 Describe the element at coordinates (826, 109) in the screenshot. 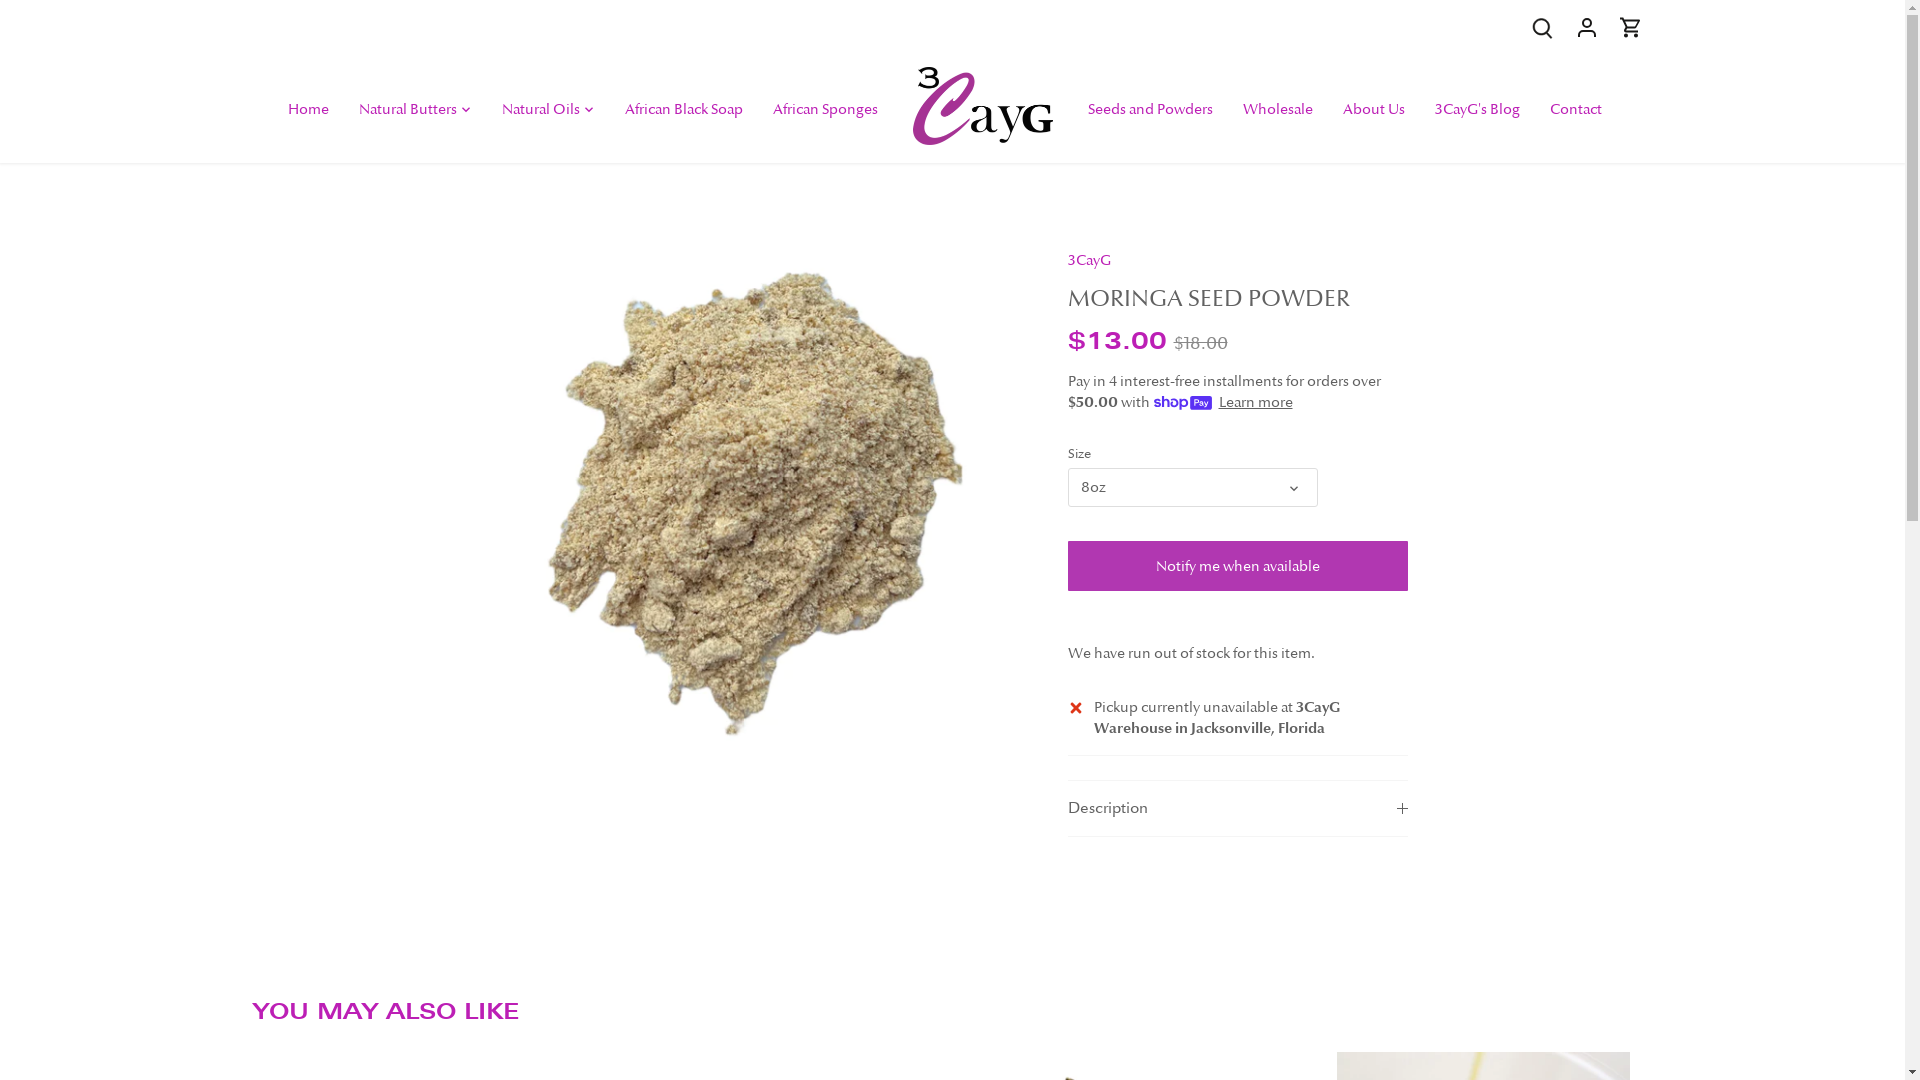

I see `African Sponges` at that location.